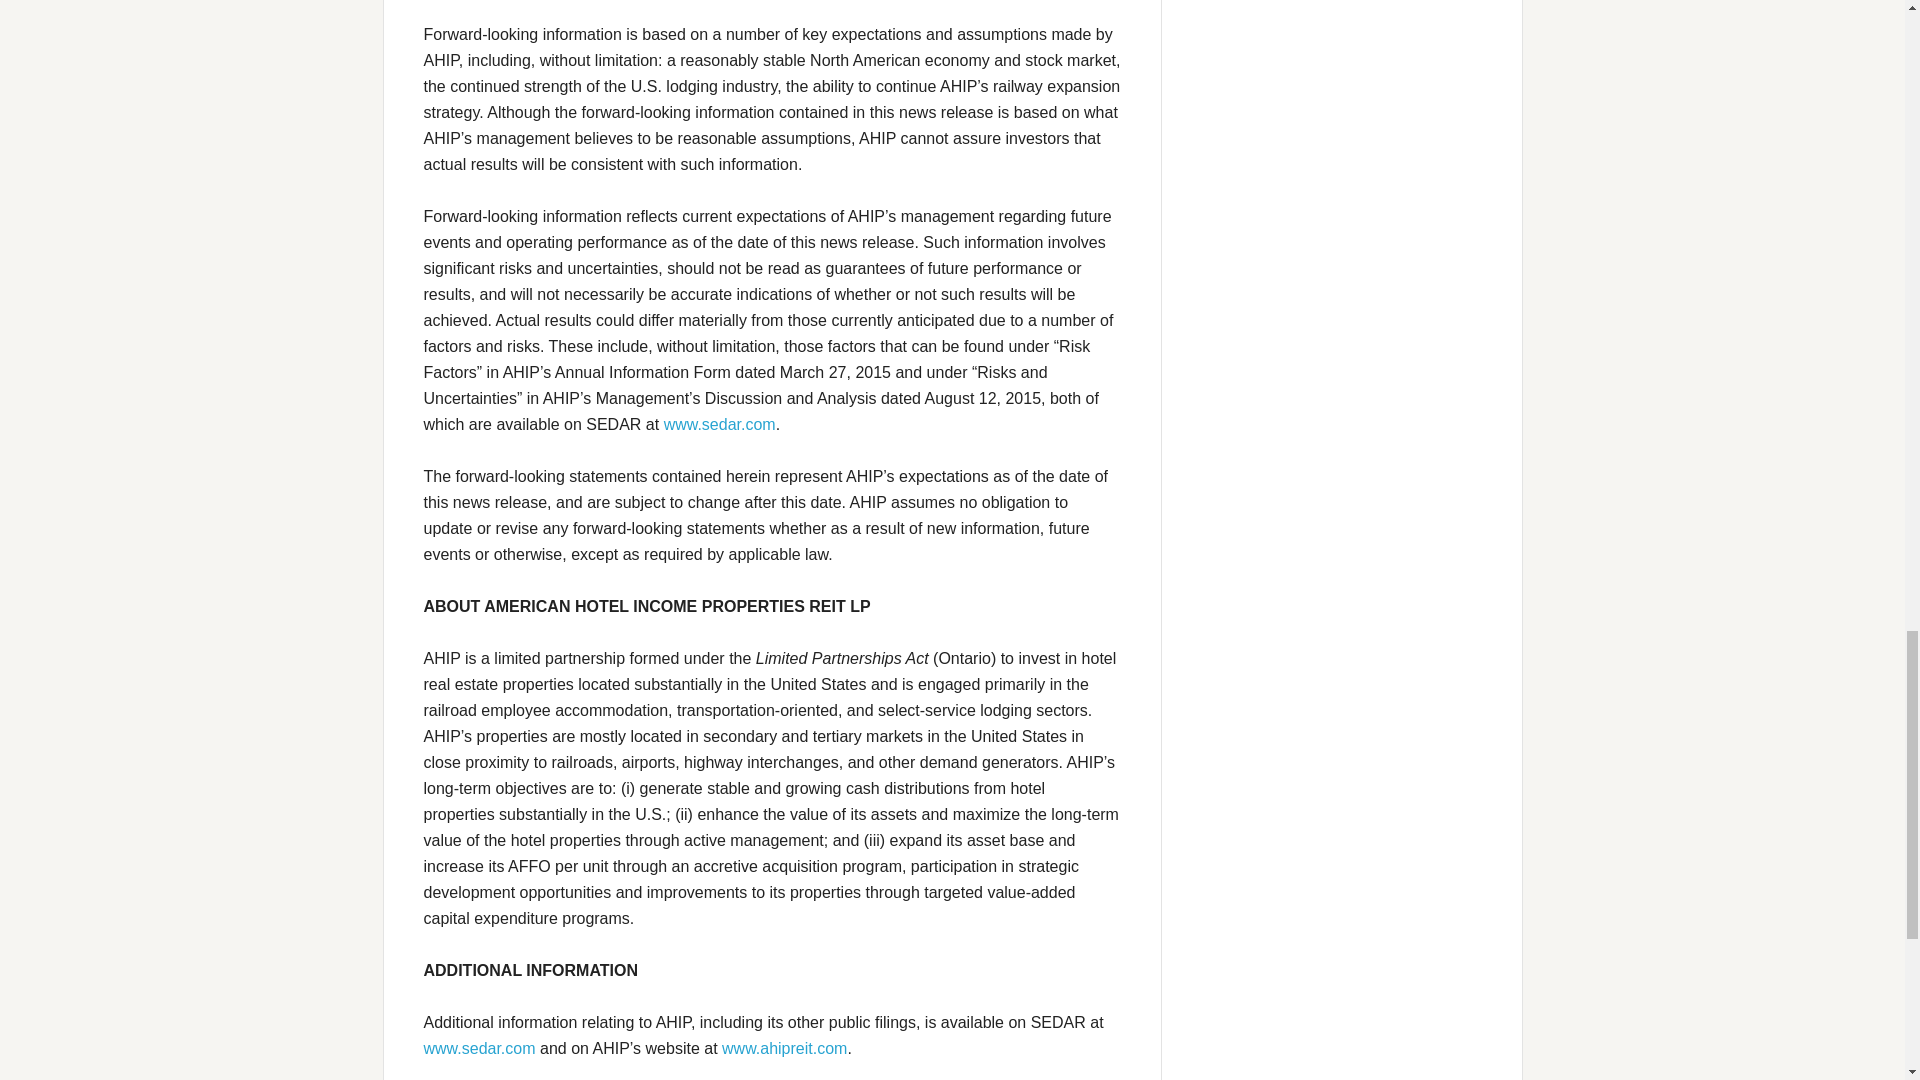 Image resolution: width=1920 pixels, height=1080 pixels. I want to click on www.ahipreit.com, so click(784, 1048).